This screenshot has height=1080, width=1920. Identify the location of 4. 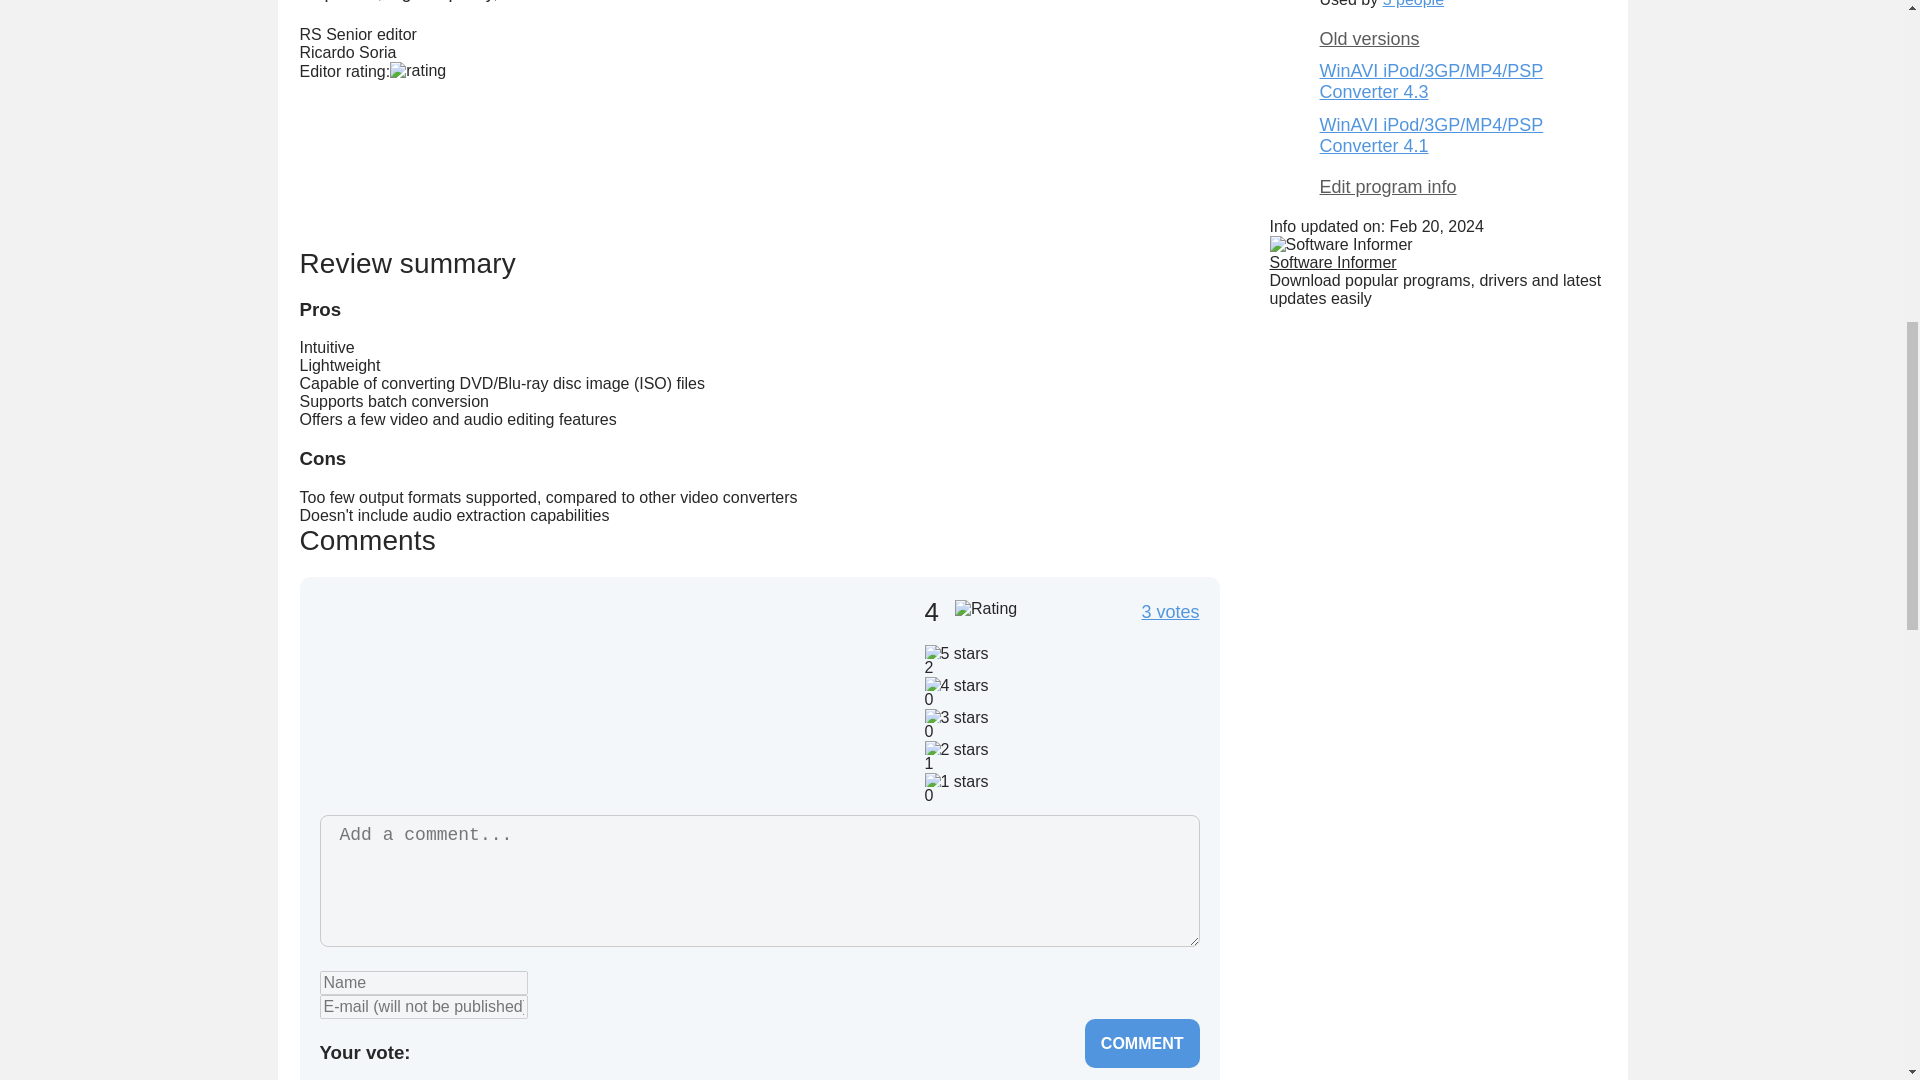
(522, 1050).